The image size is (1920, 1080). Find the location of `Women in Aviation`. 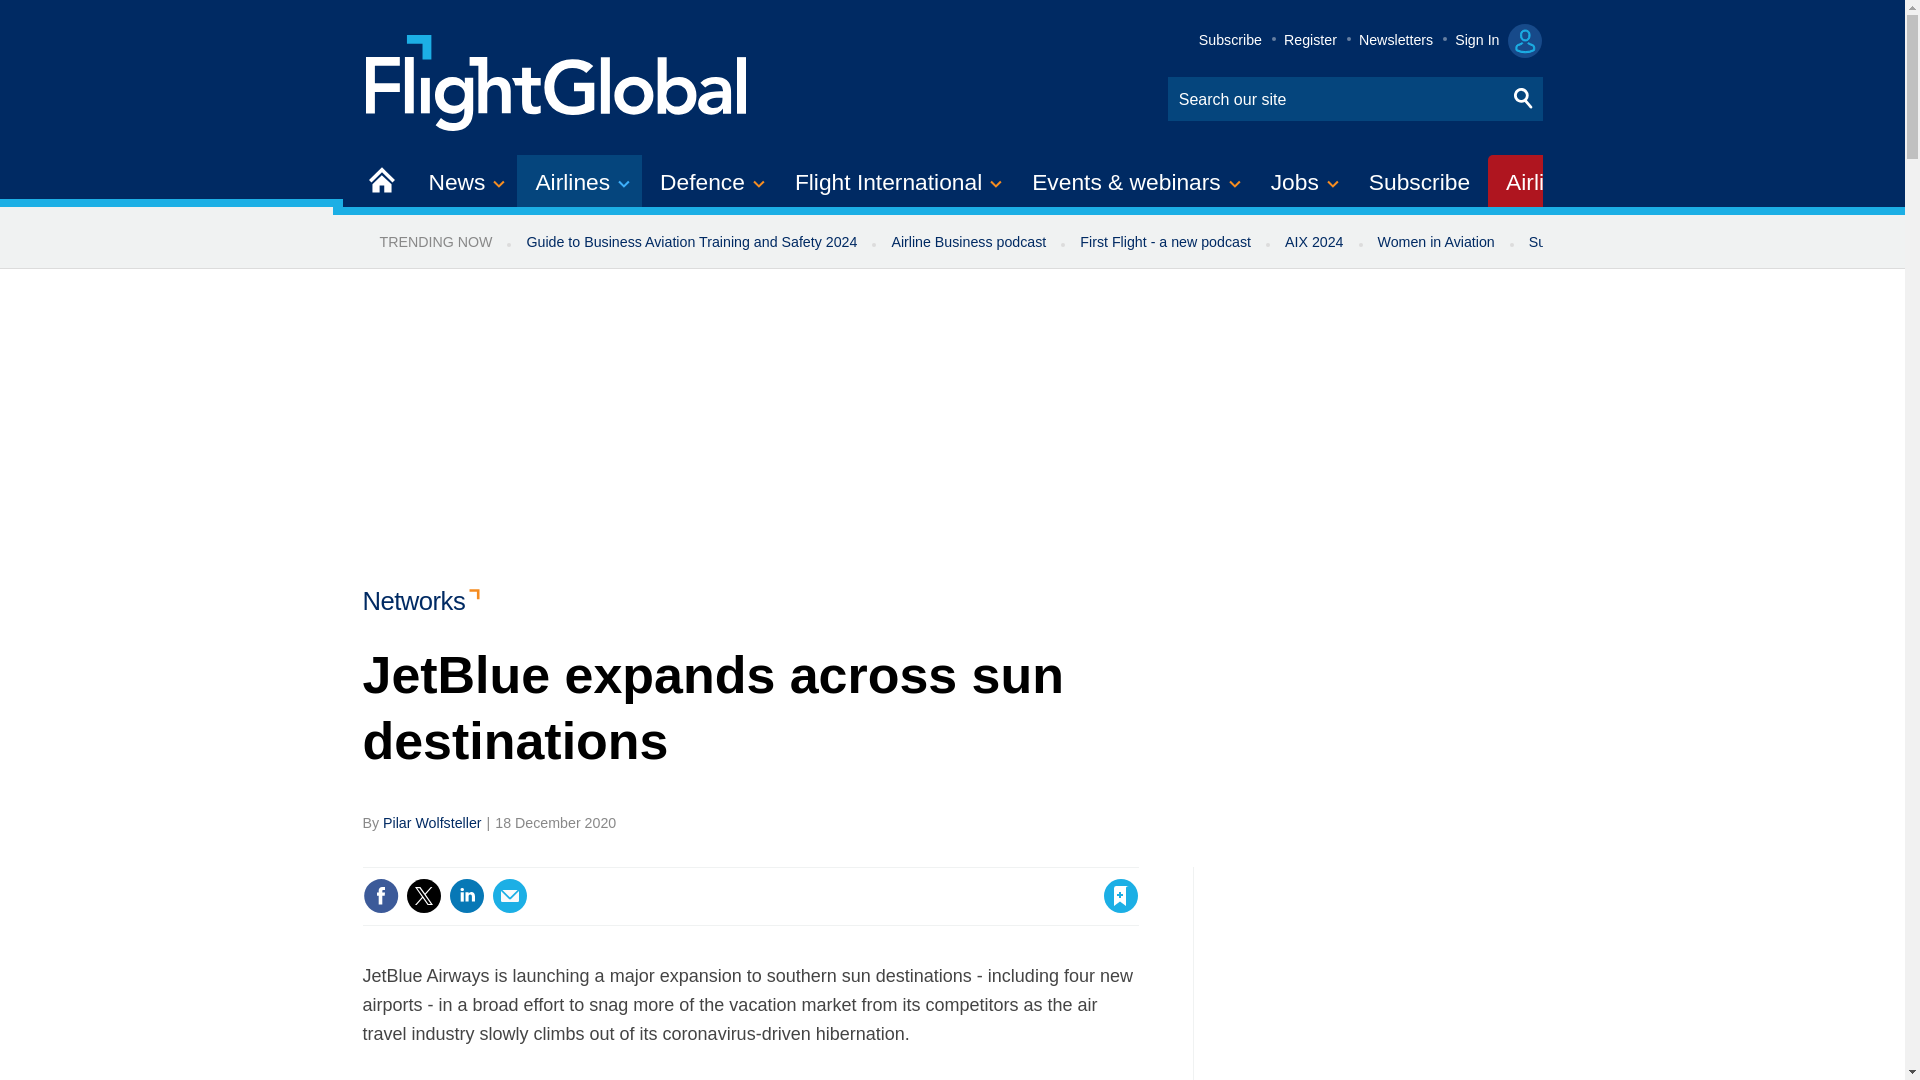

Women in Aviation is located at coordinates (1436, 242).